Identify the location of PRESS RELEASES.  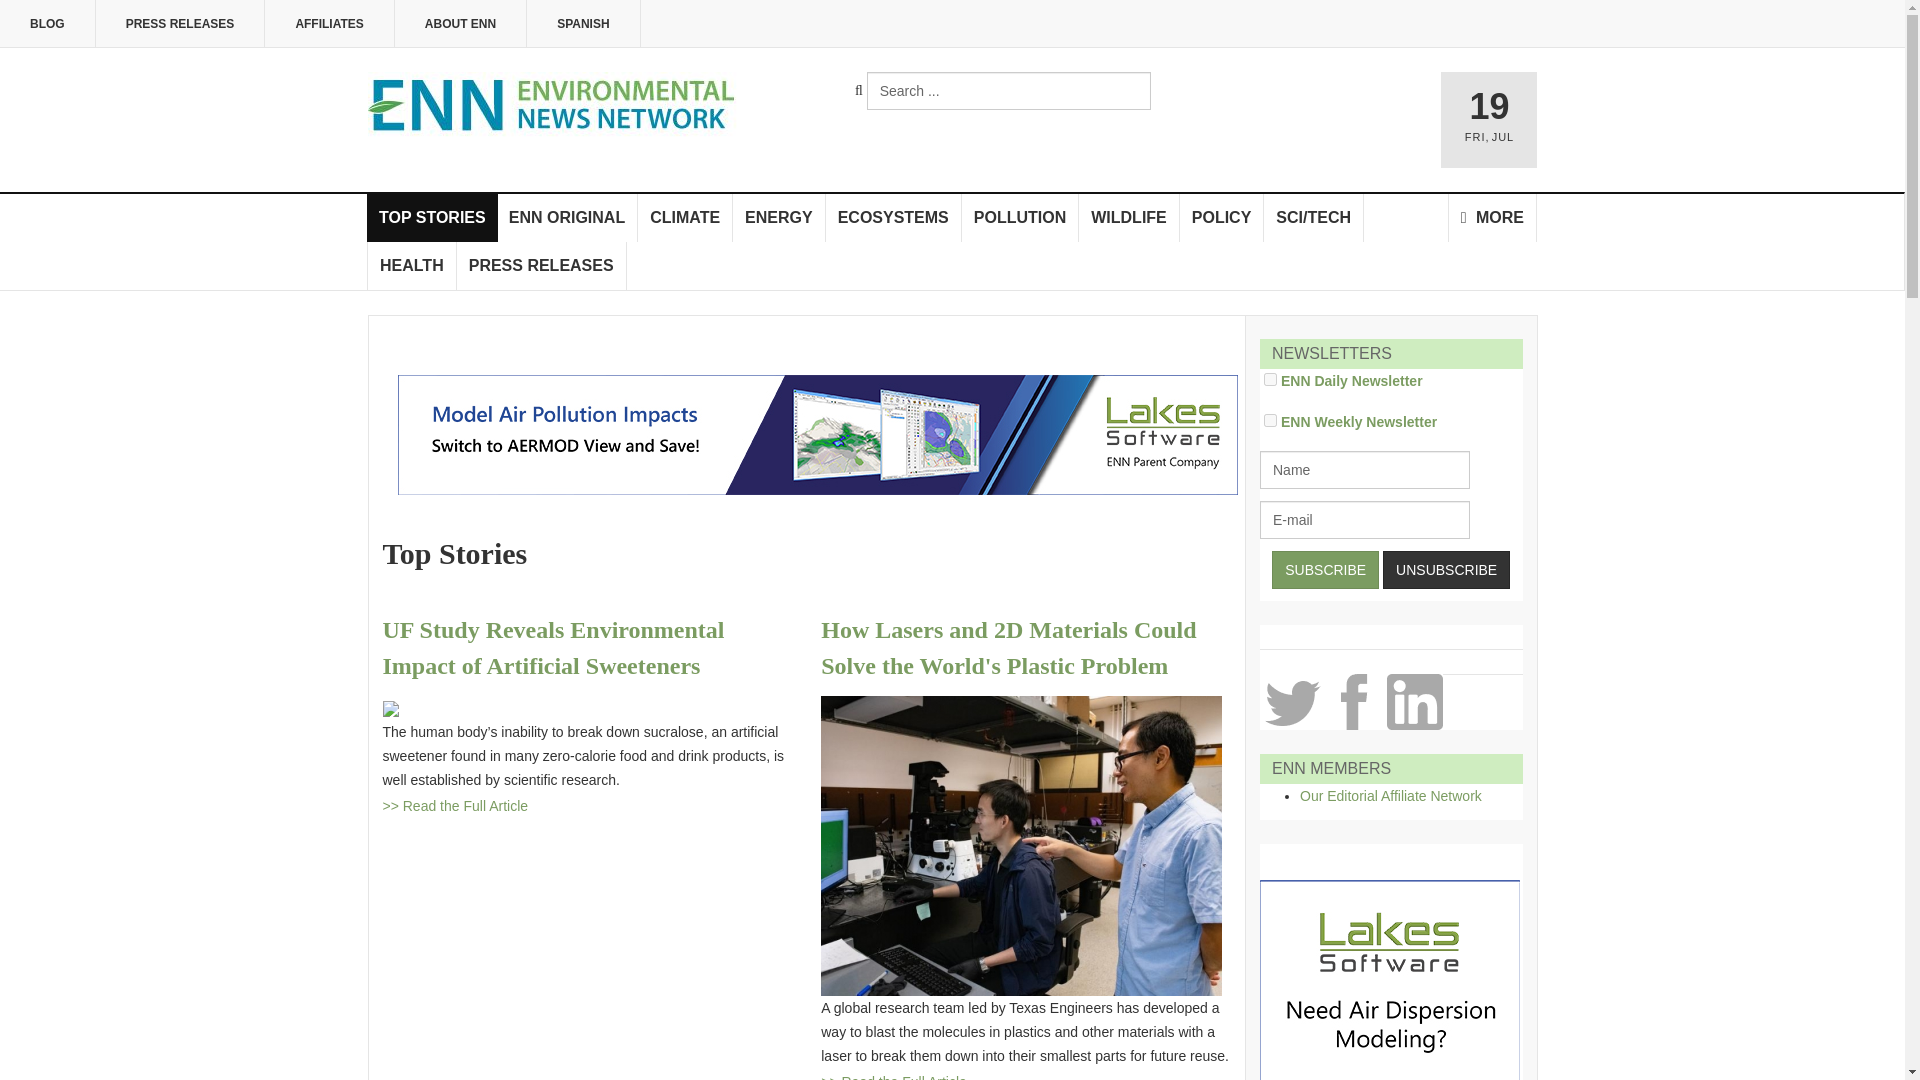
(181, 24).